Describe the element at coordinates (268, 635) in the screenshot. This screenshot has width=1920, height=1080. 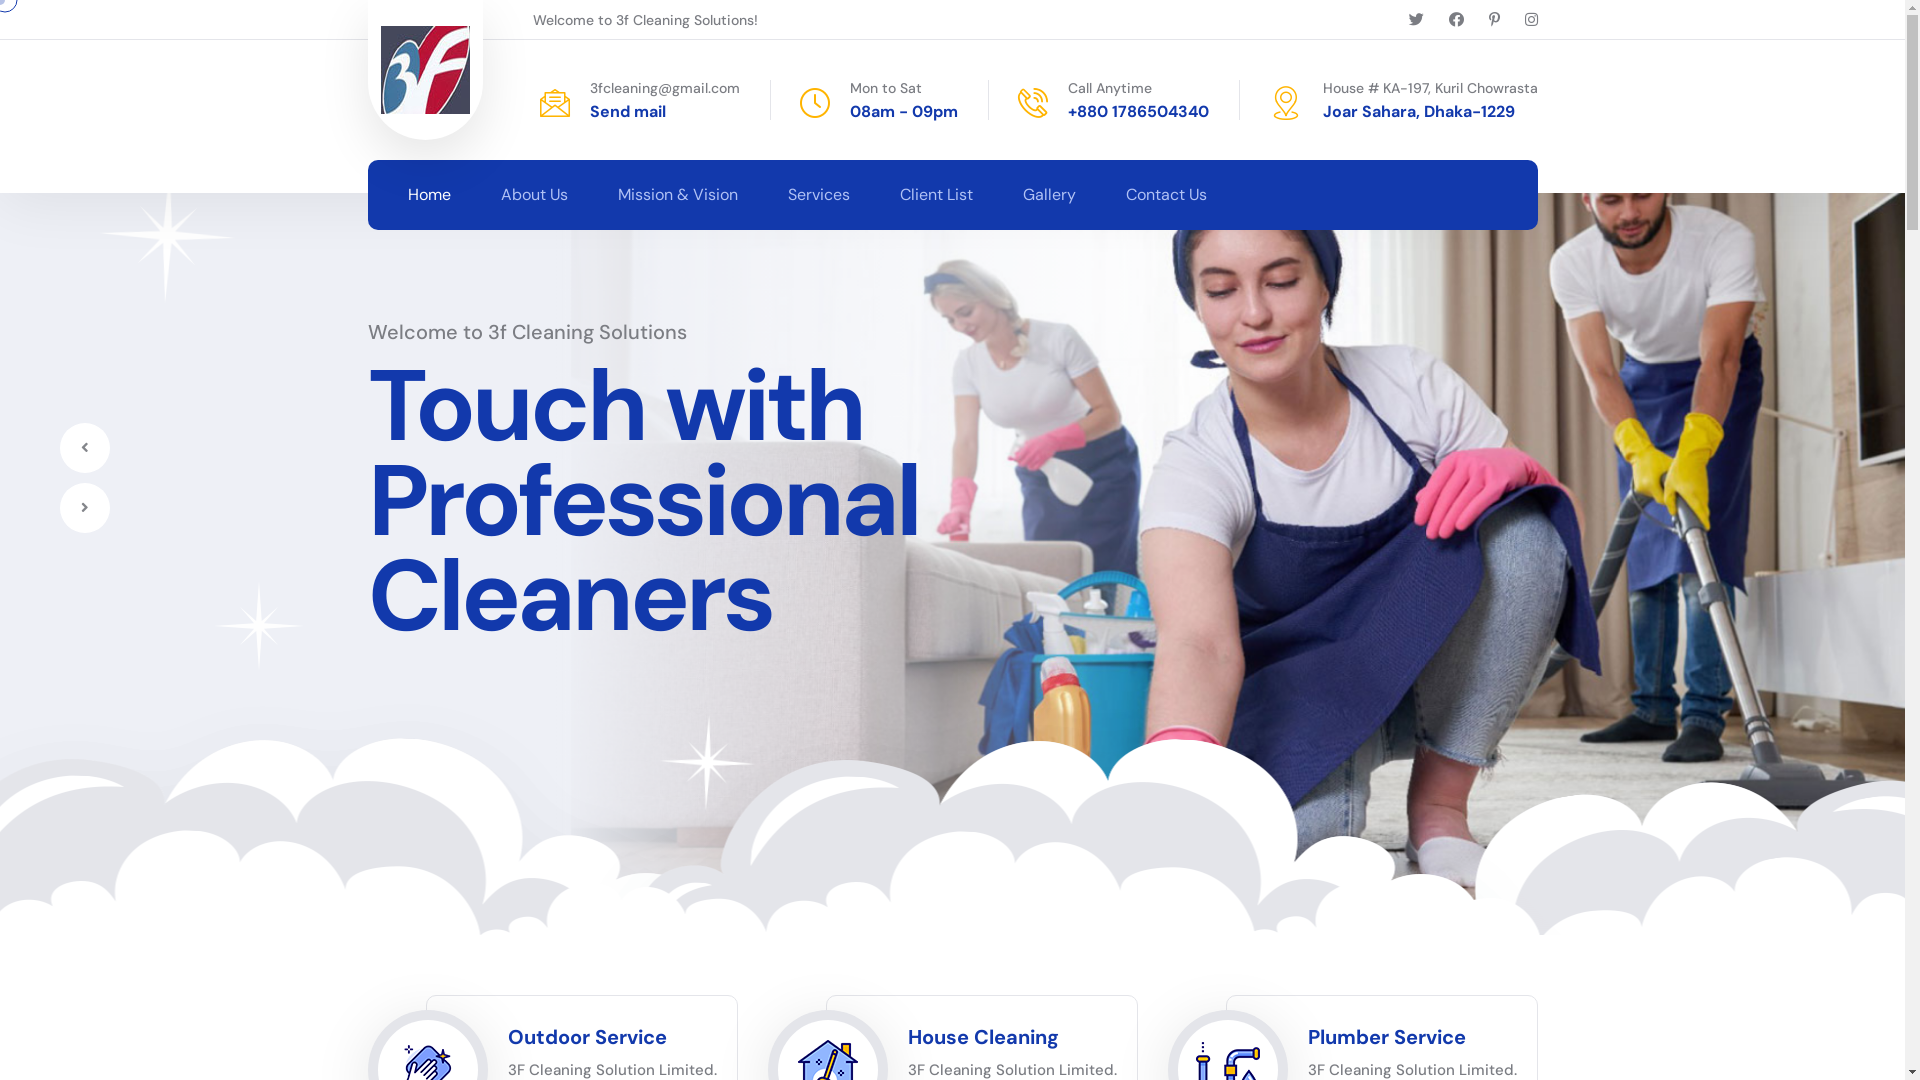
I see `3f Cleaning Solutions` at that location.